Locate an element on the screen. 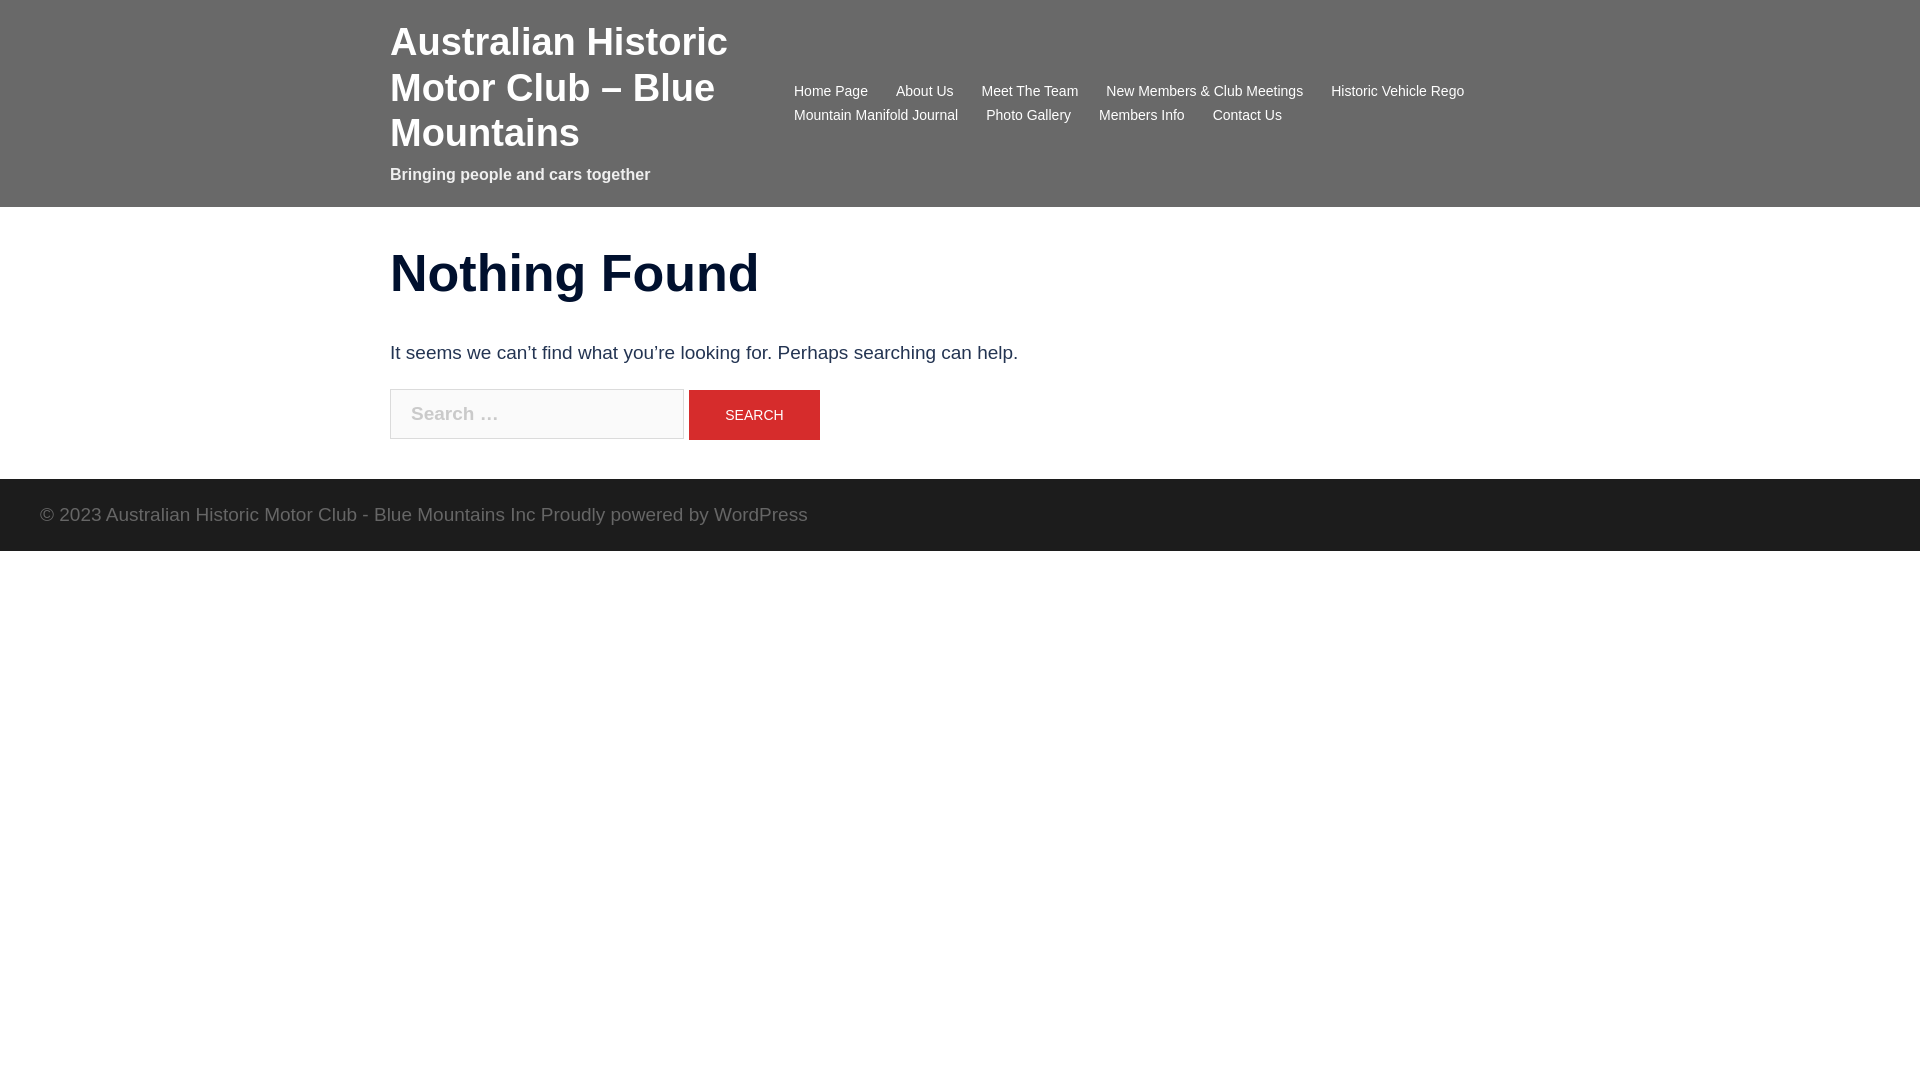  Meet The Team is located at coordinates (1030, 92).